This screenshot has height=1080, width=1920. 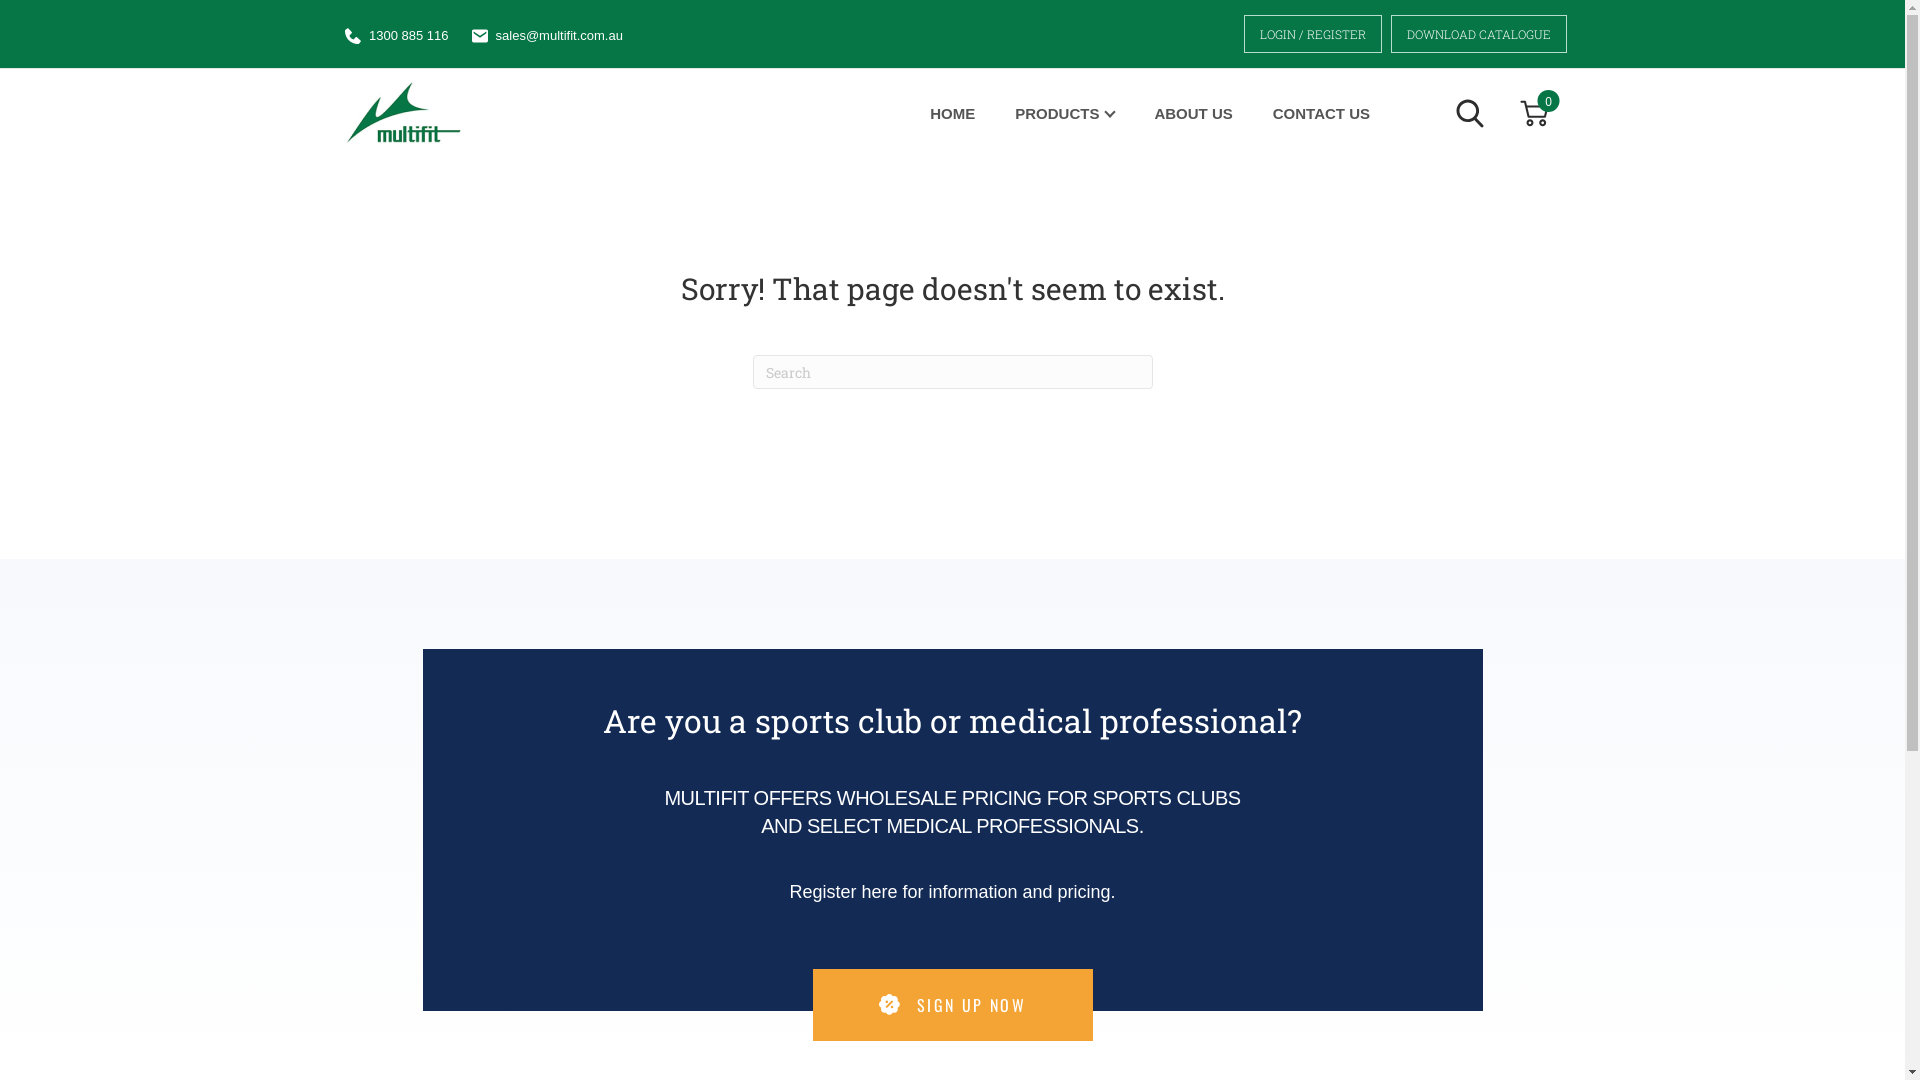 What do you see at coordinates (1534, 112) in the screenshot?
I see `0` at bounding box center [1534, 112].